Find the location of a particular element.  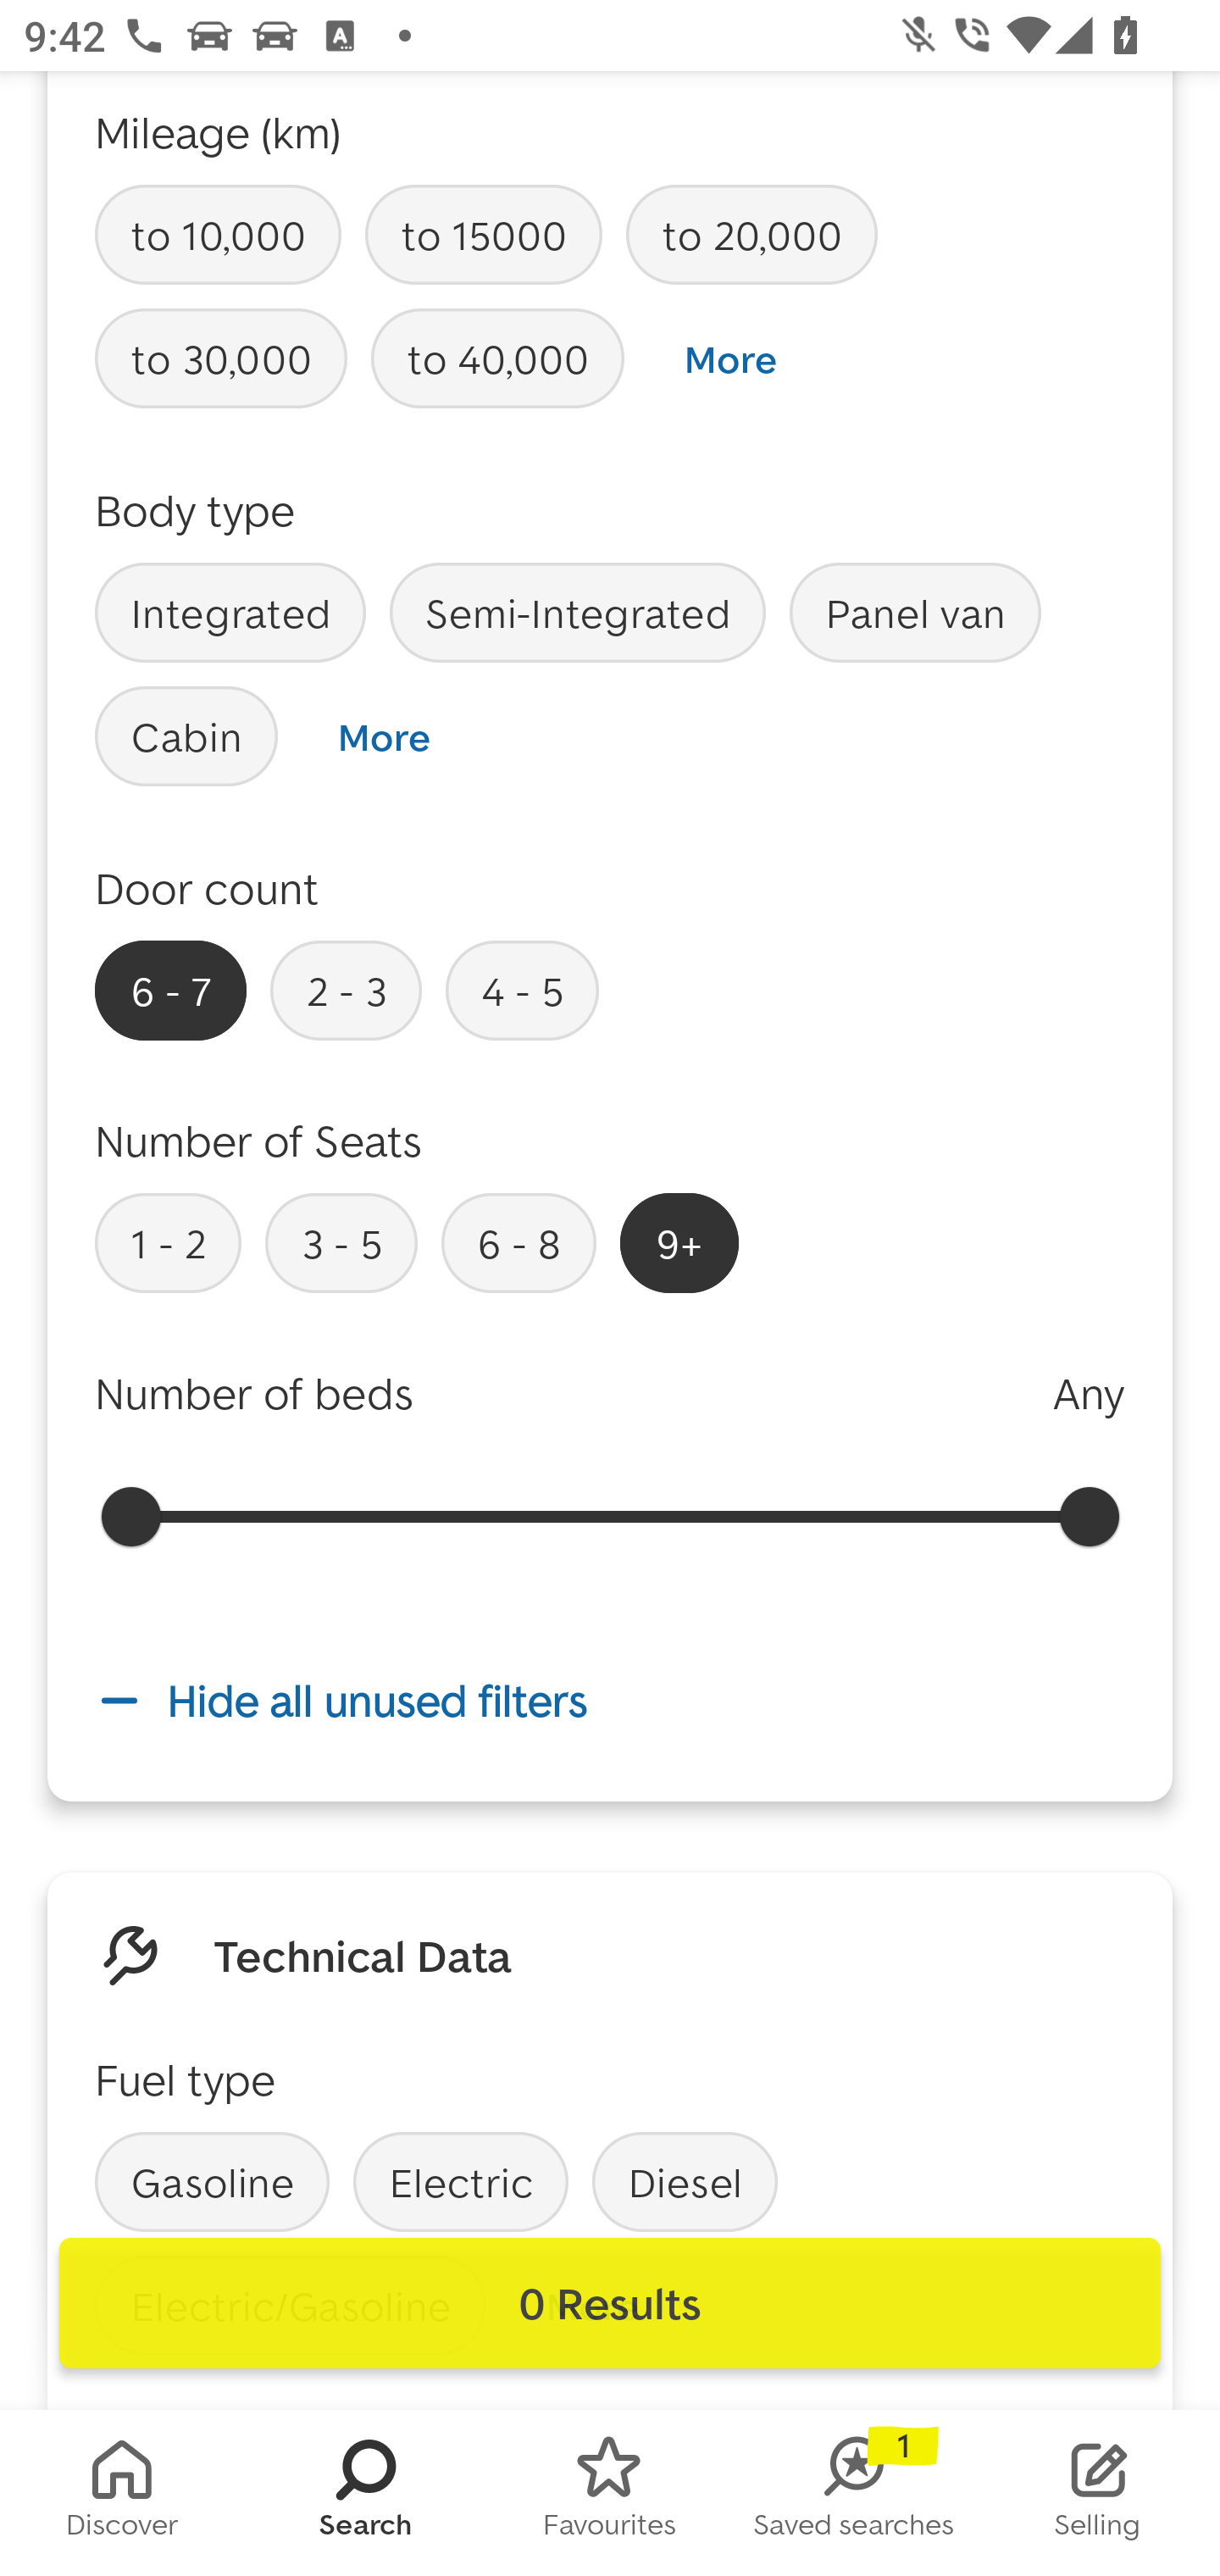

Integrated is located at coordinates (230, 612).